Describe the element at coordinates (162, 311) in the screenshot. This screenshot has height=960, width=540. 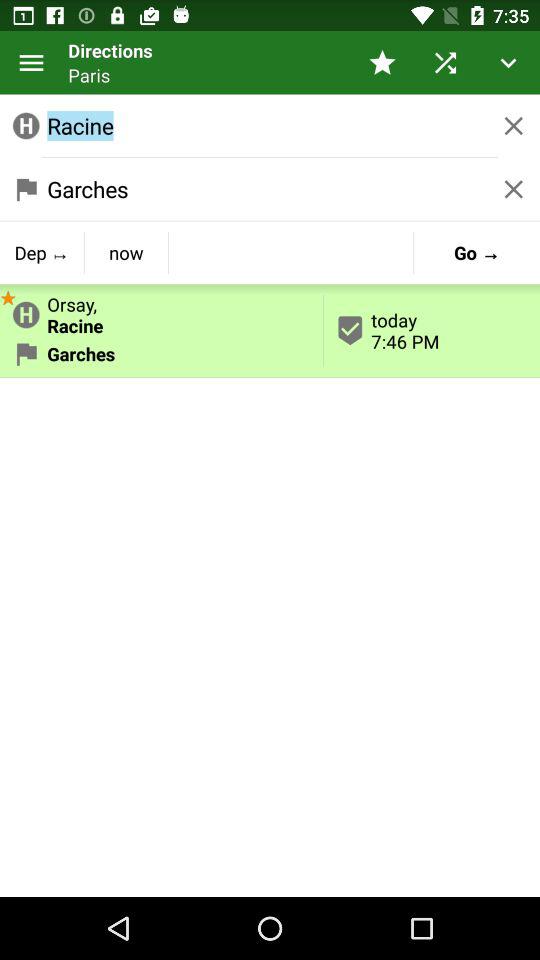
I see `launch item above the garches icon` at that location.